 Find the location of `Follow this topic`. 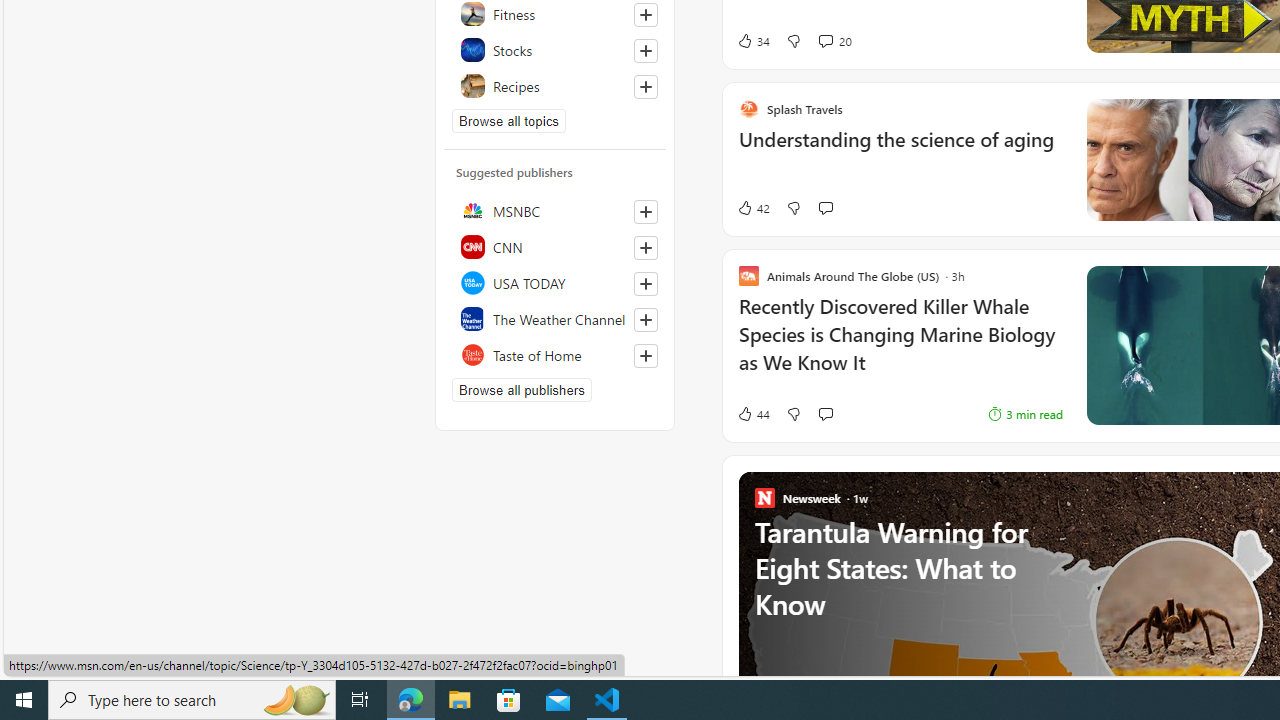

Follow this topic is located at coordinates (646, 86).